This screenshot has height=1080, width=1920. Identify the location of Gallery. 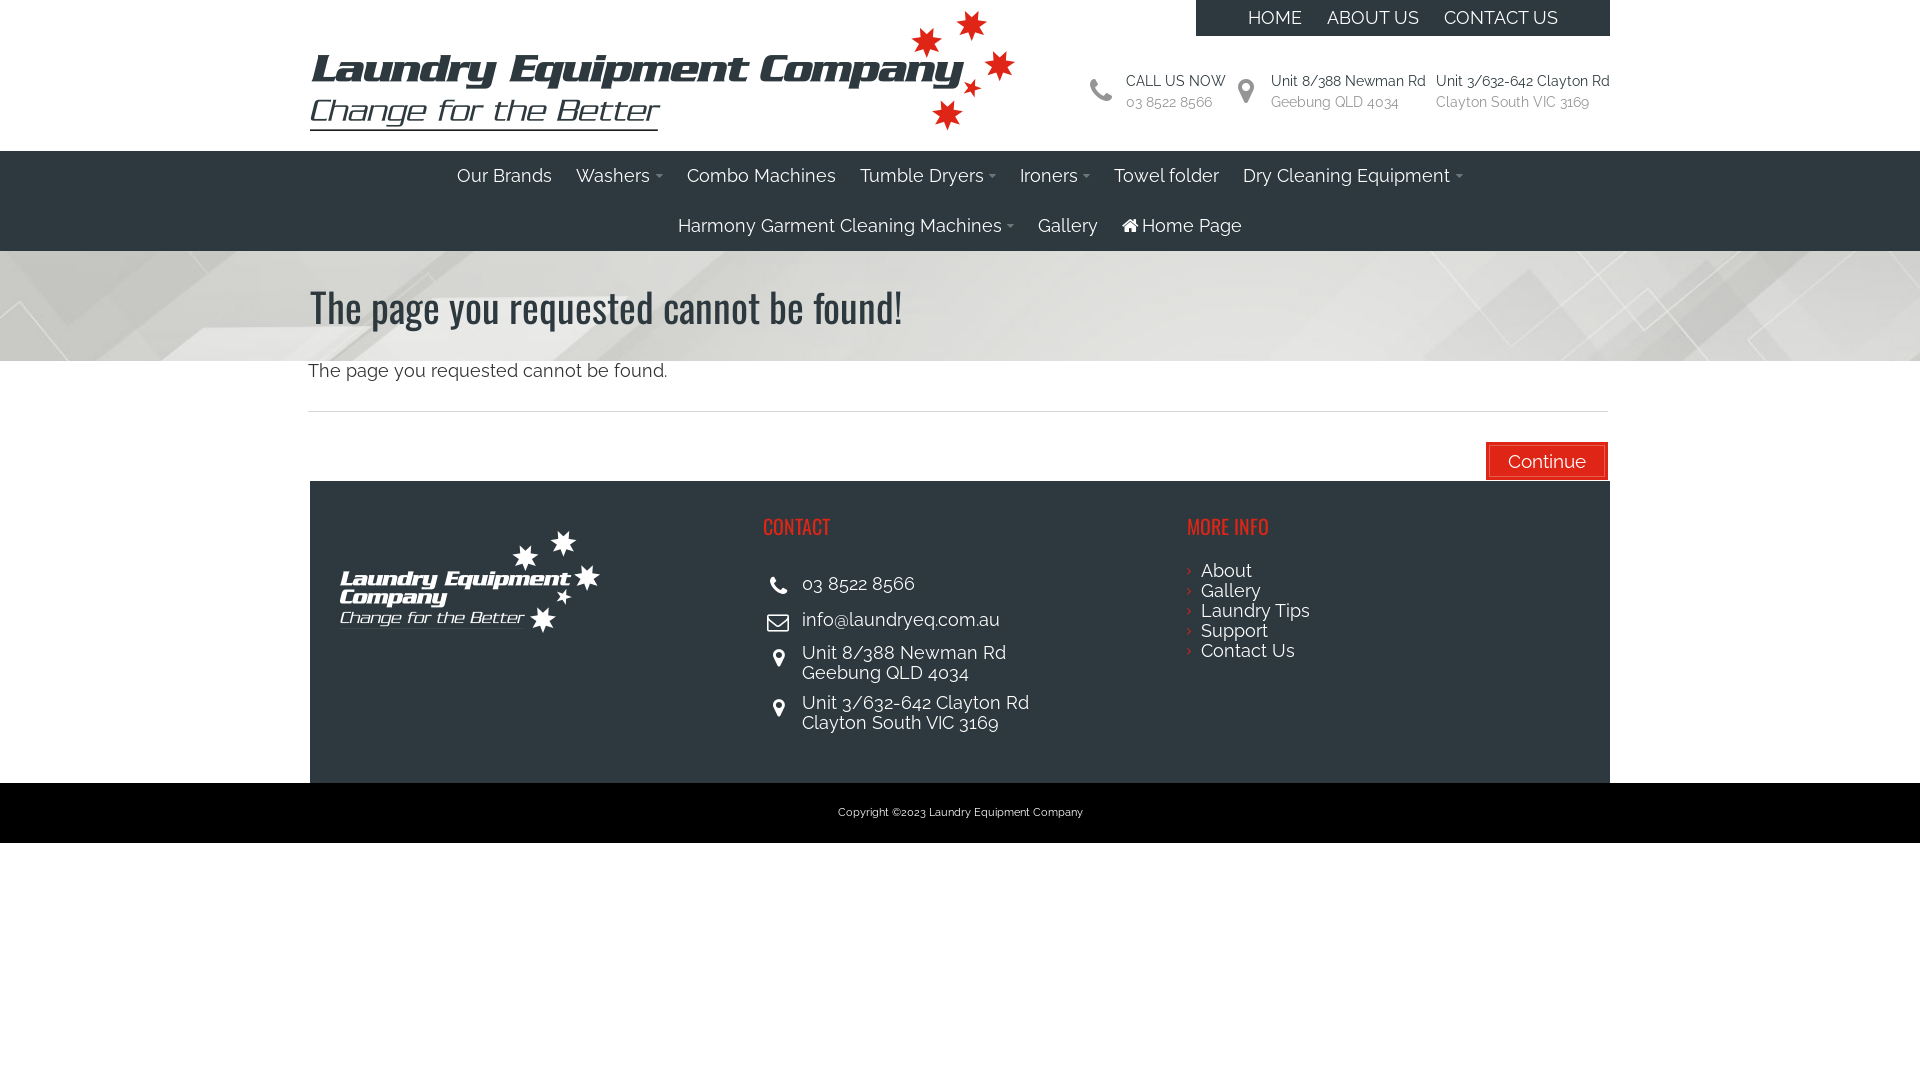
(1384, 591).